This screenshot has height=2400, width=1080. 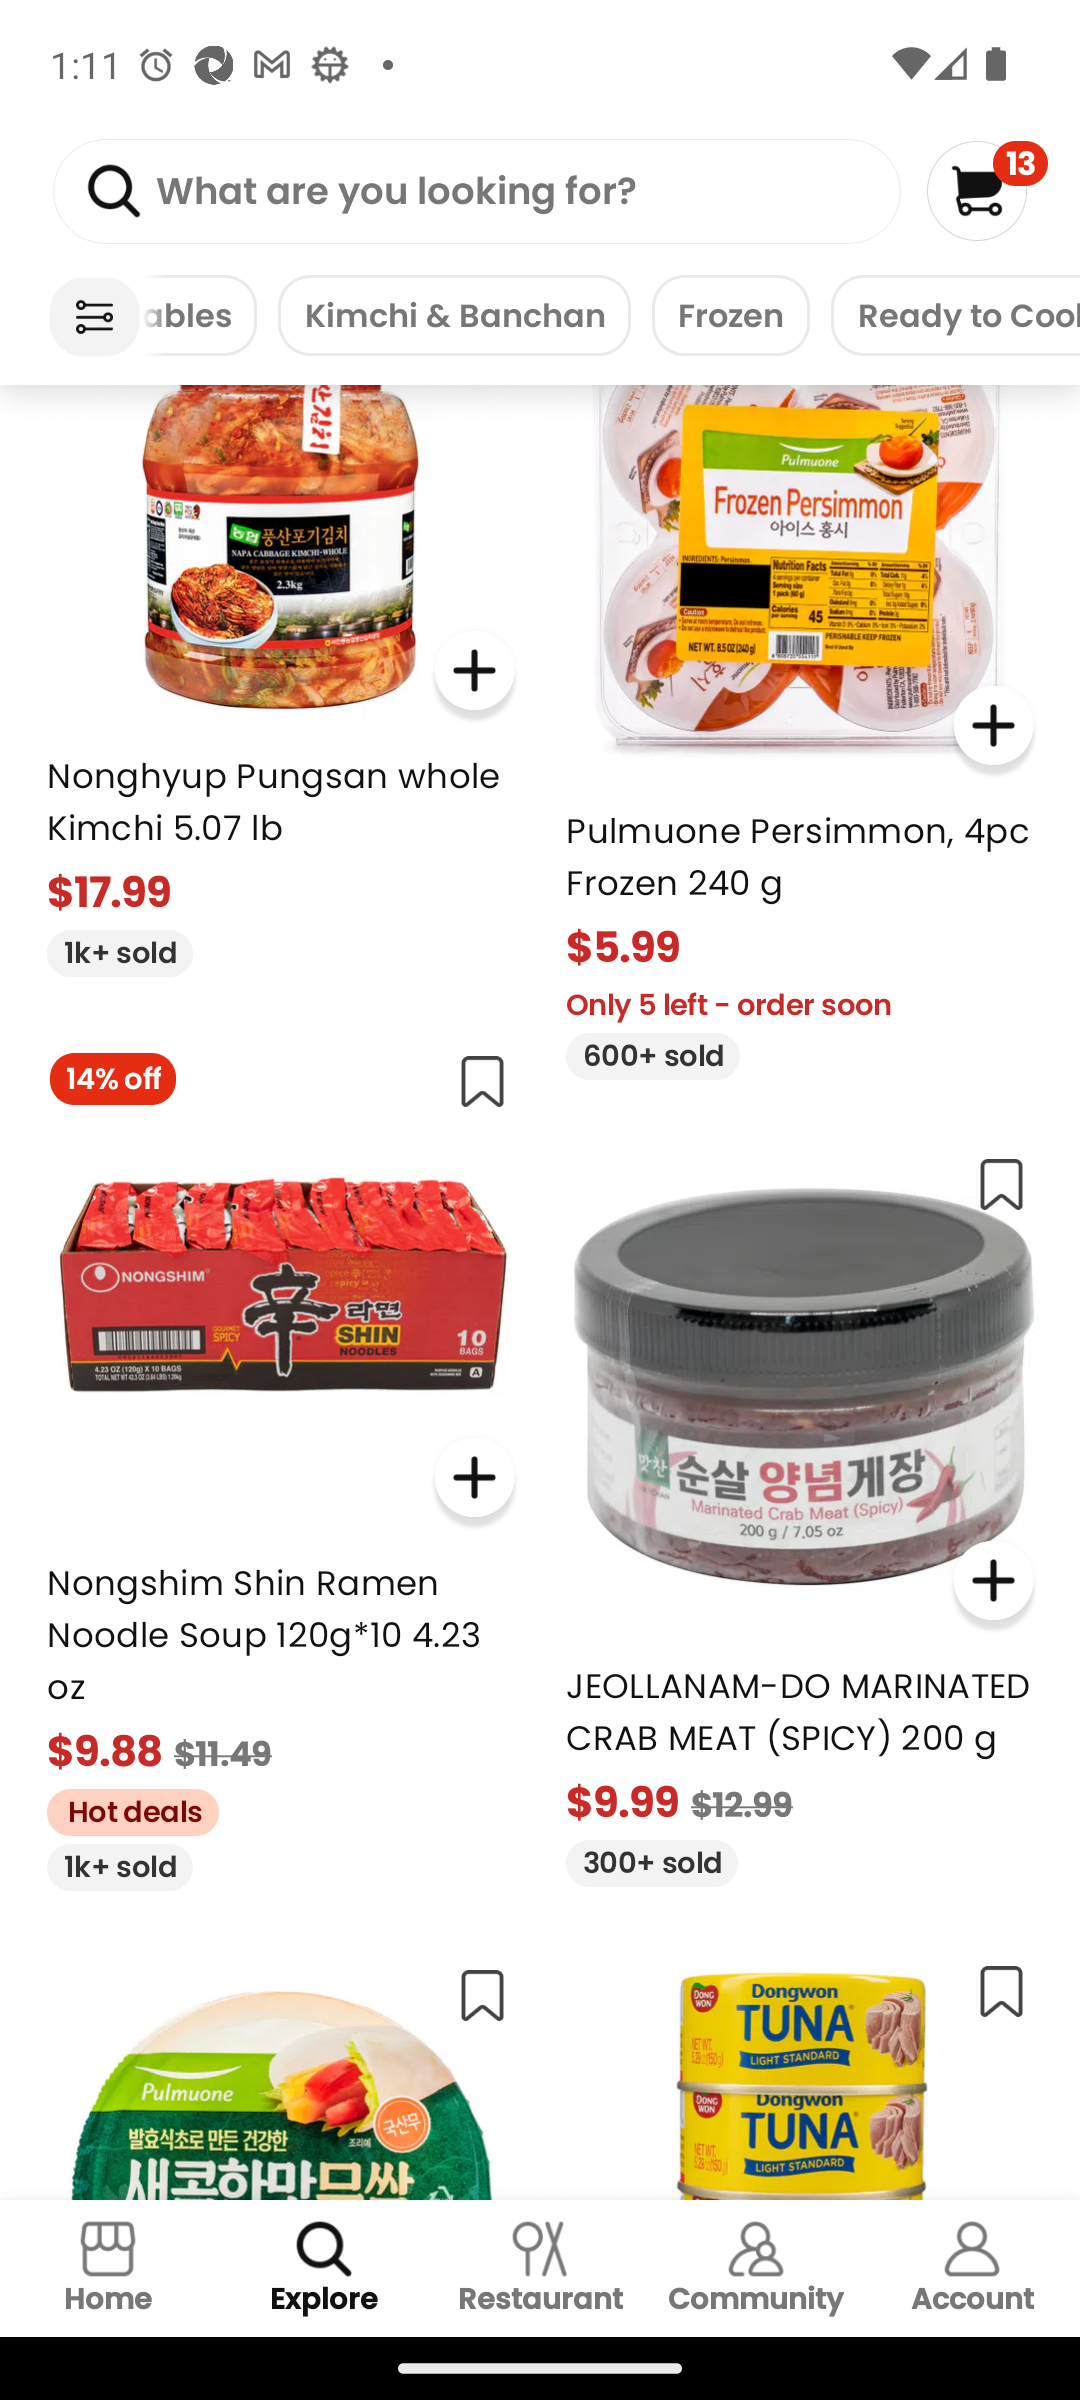 What do you see at coordinates (324, 2268) in the screenshot?
I see `Explore` at bounding box center [324, 2268].